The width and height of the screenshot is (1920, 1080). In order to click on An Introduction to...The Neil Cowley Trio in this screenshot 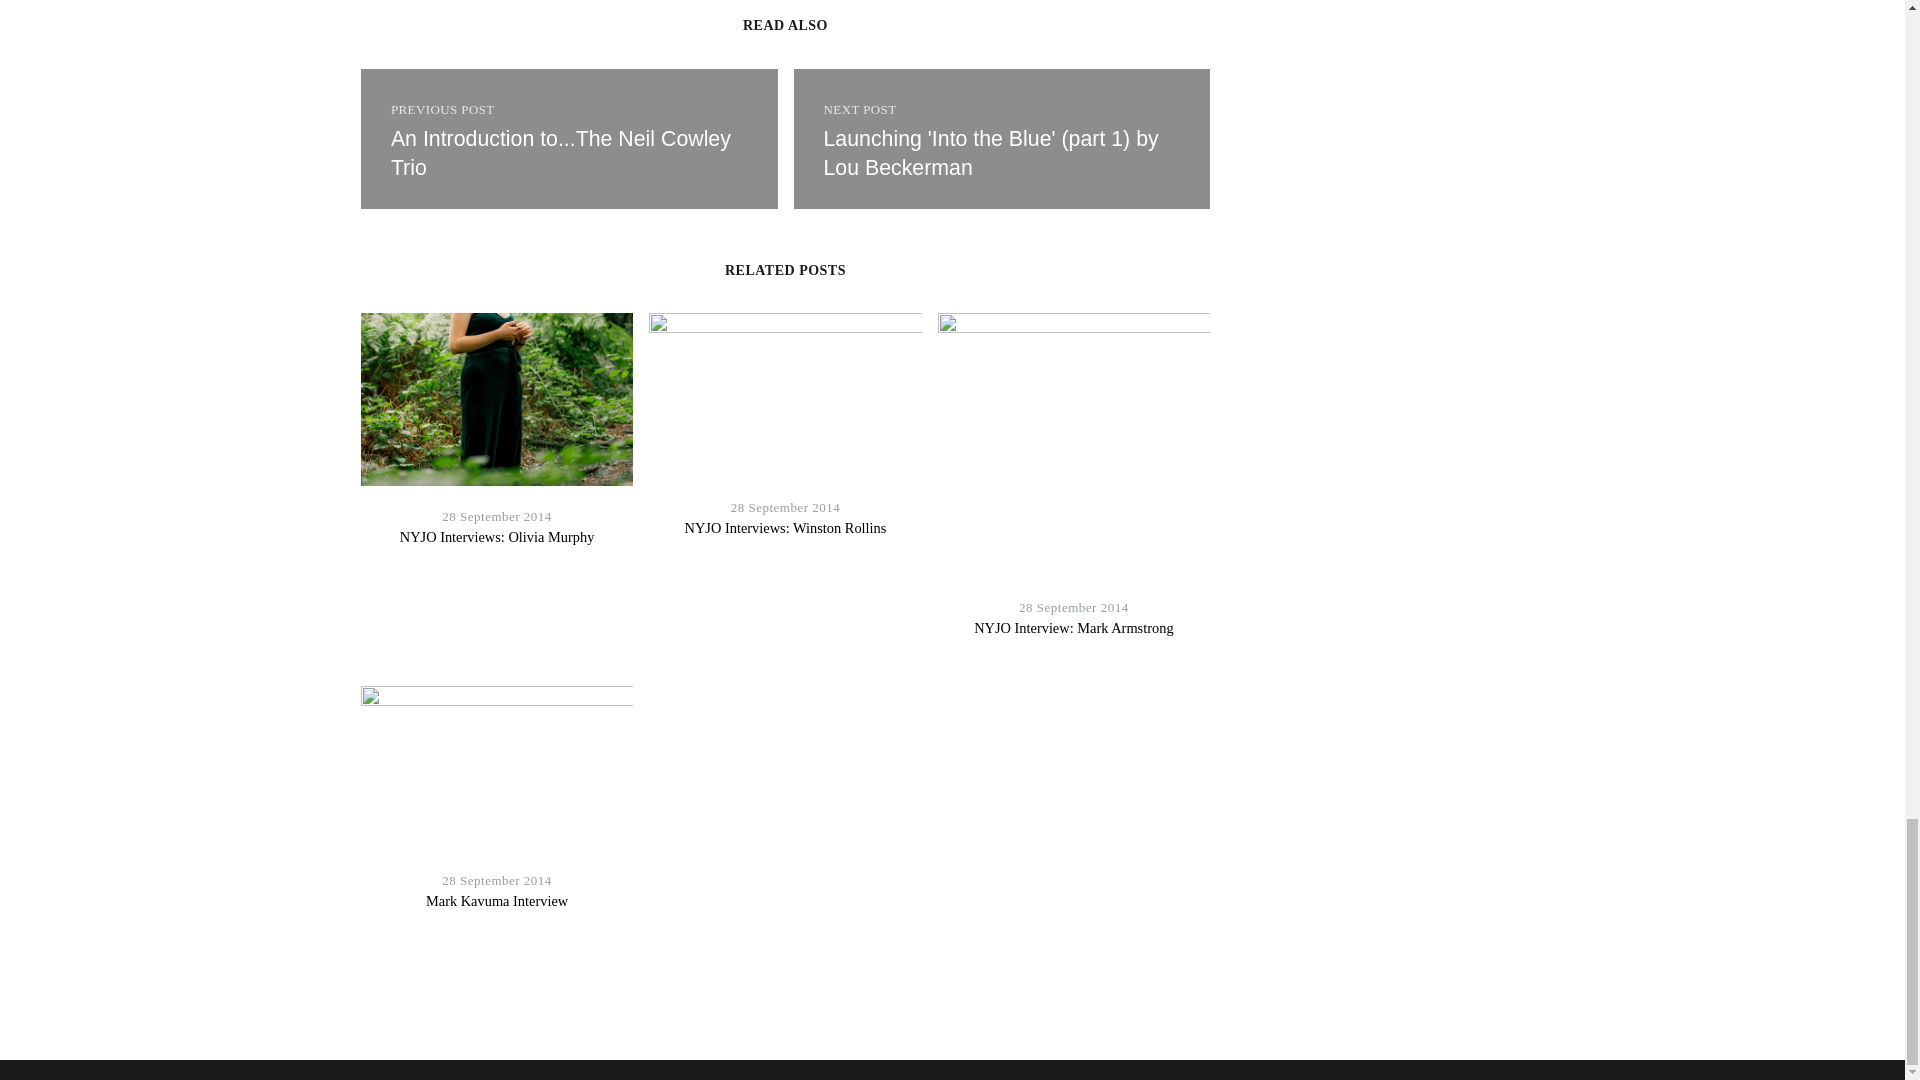, I will do `click(561, 154)`.